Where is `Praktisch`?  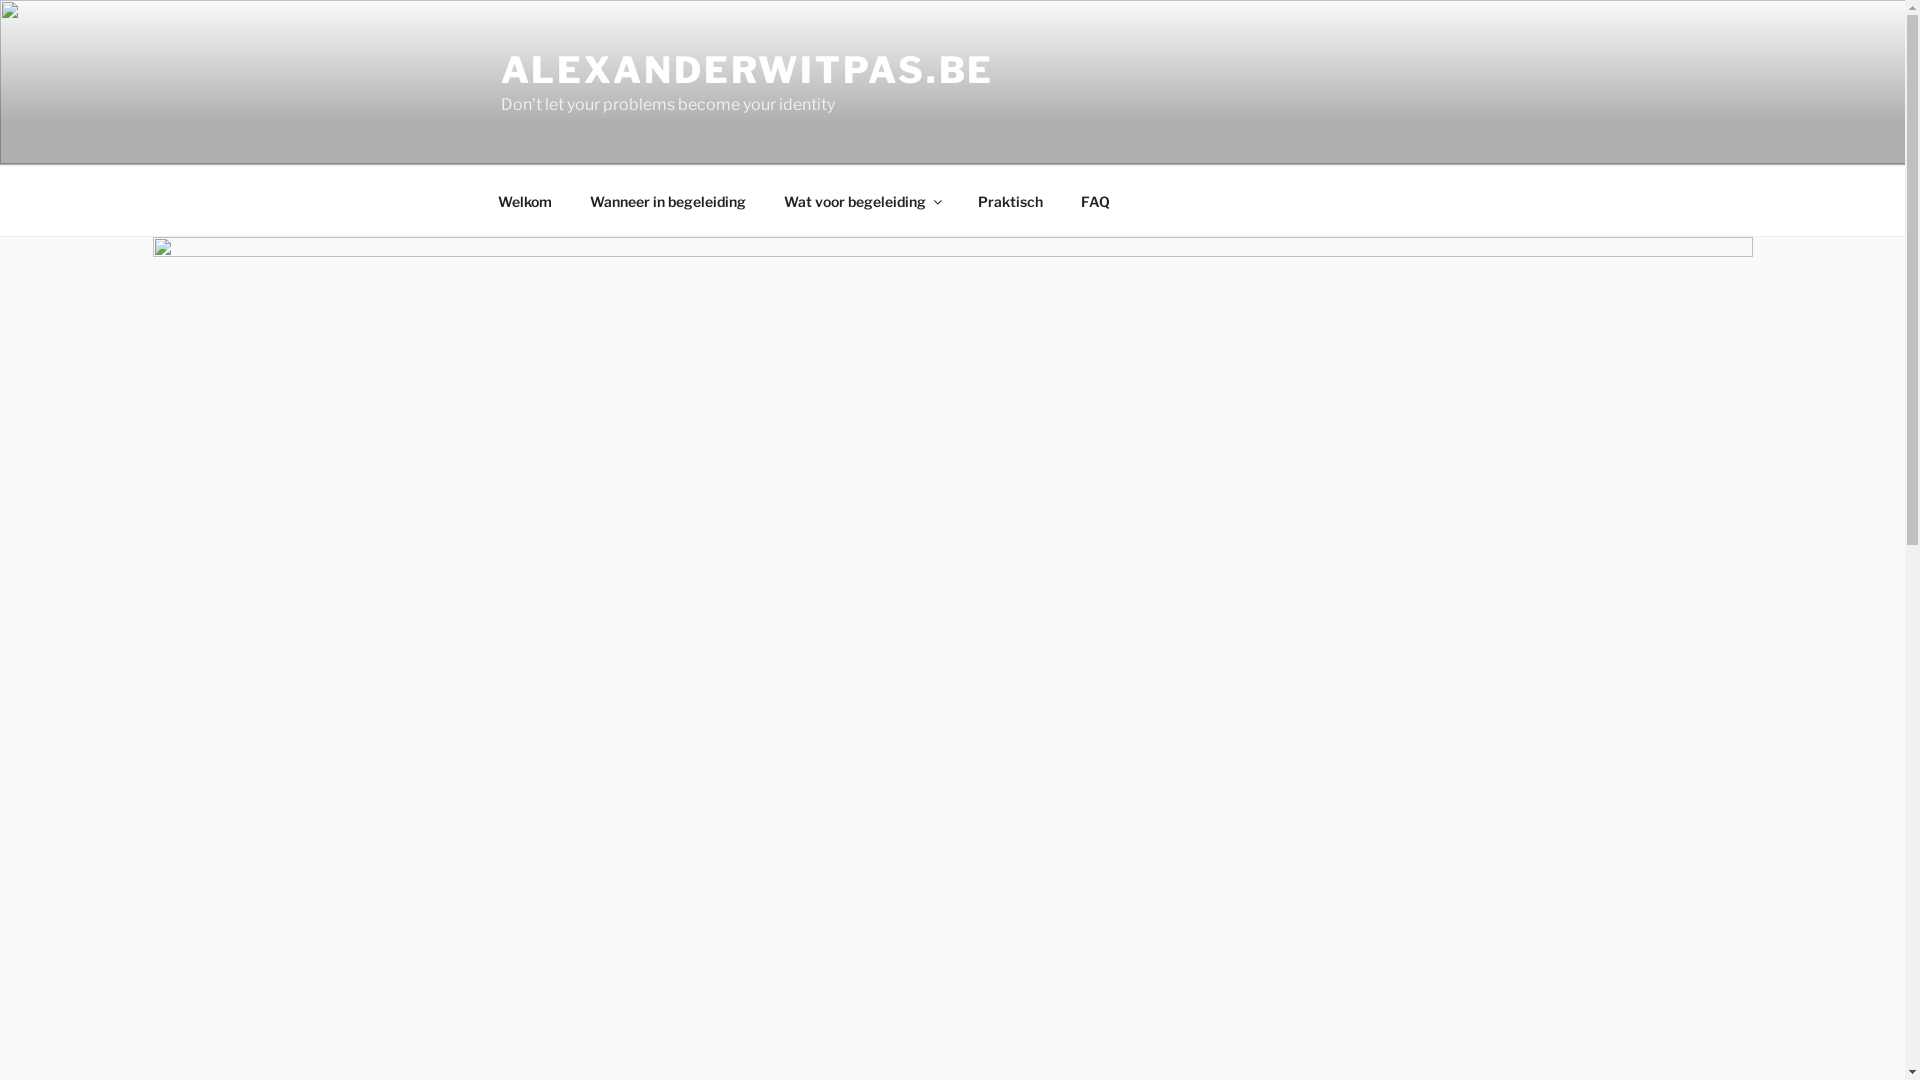
Praktisch is located at coordinates (1010, 200).